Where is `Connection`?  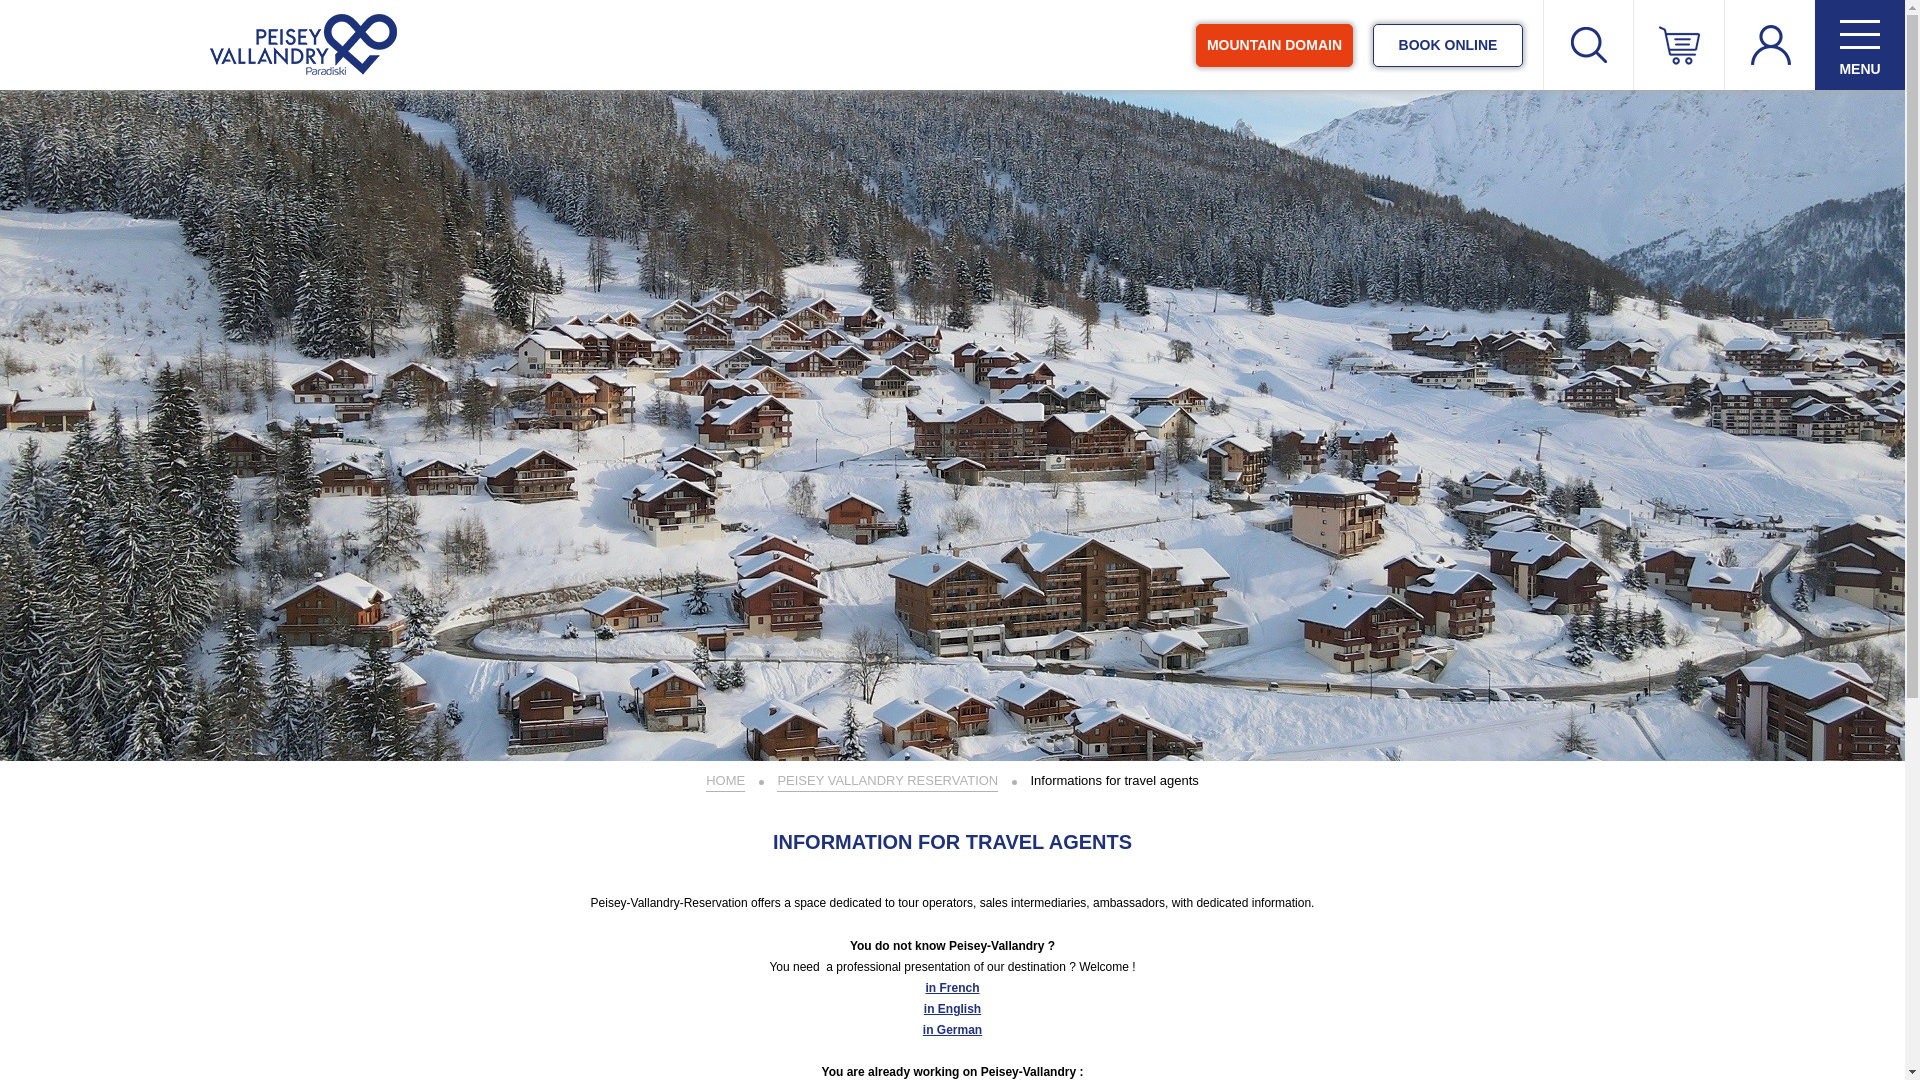
Connection is located at coordinates (1767, 162).